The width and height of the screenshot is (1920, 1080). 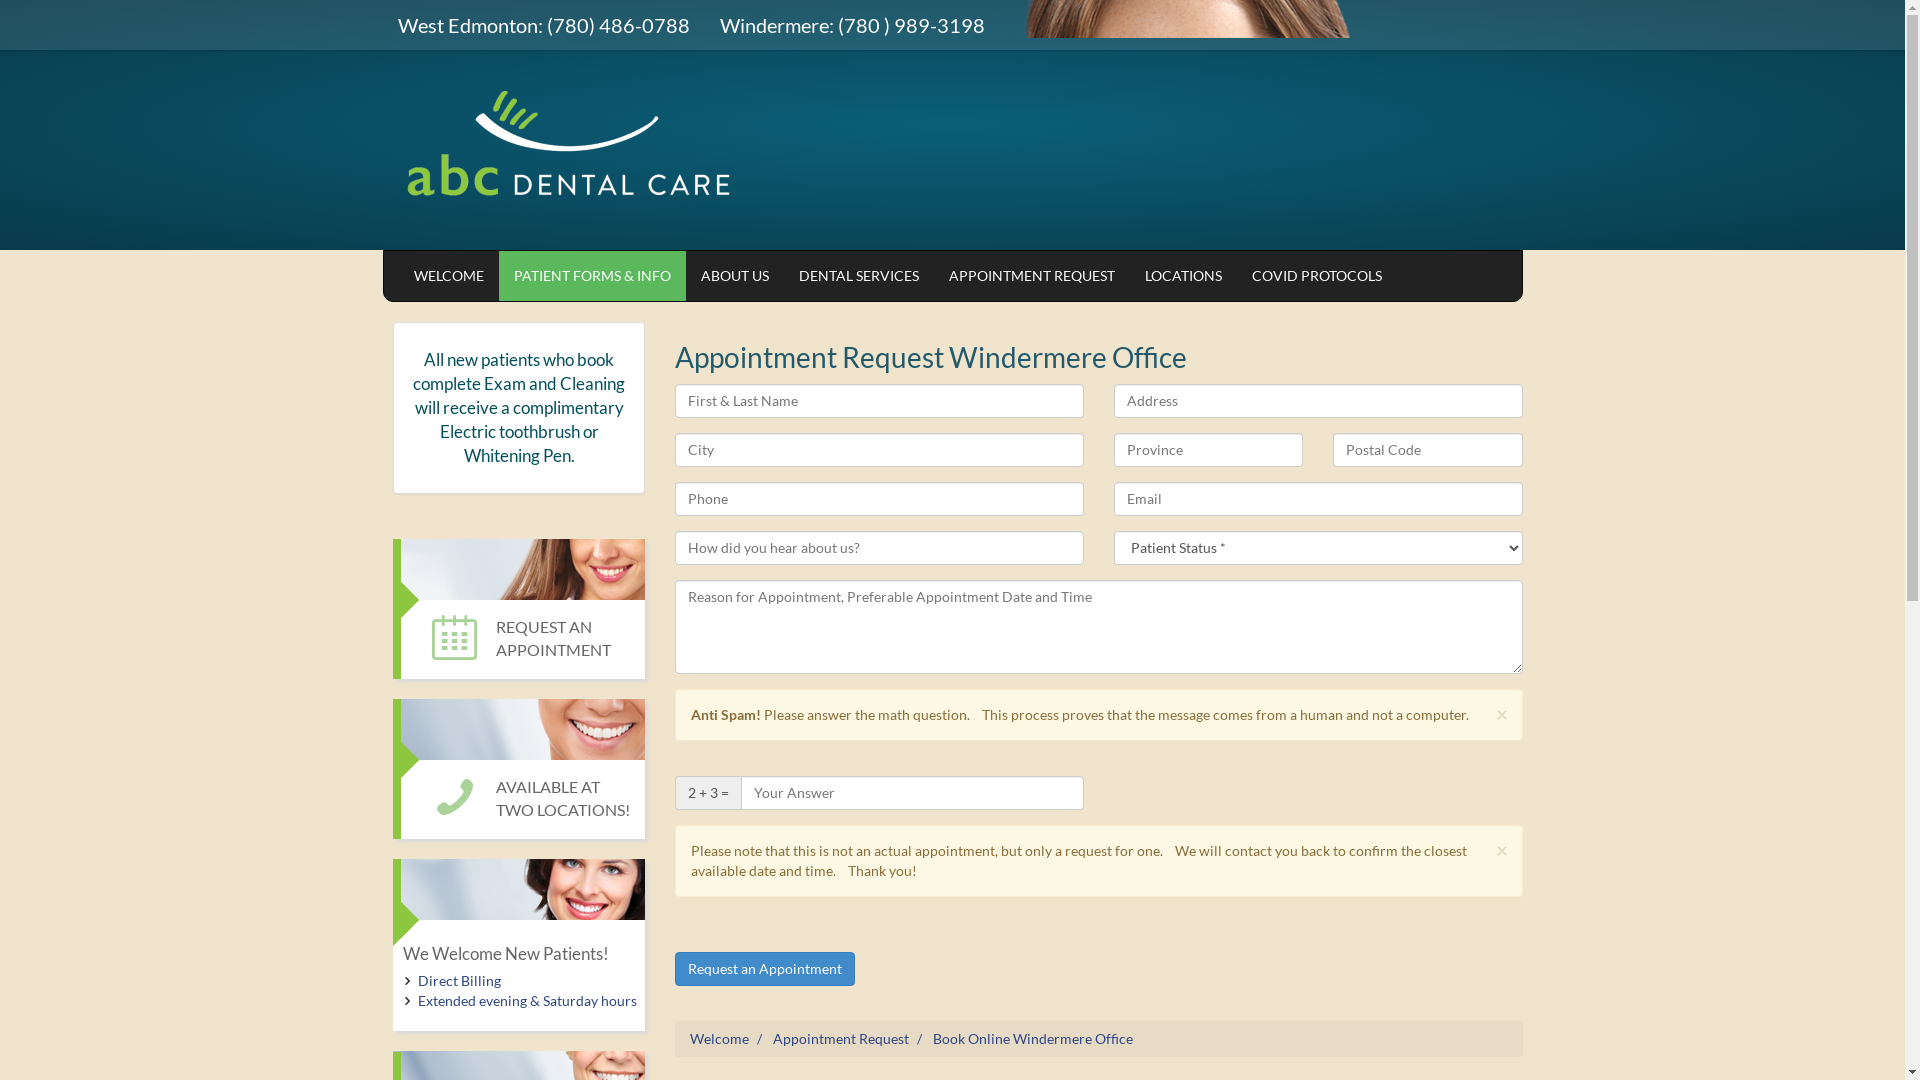 I want to click on Appointment Request, so click(x=841, y=1038).